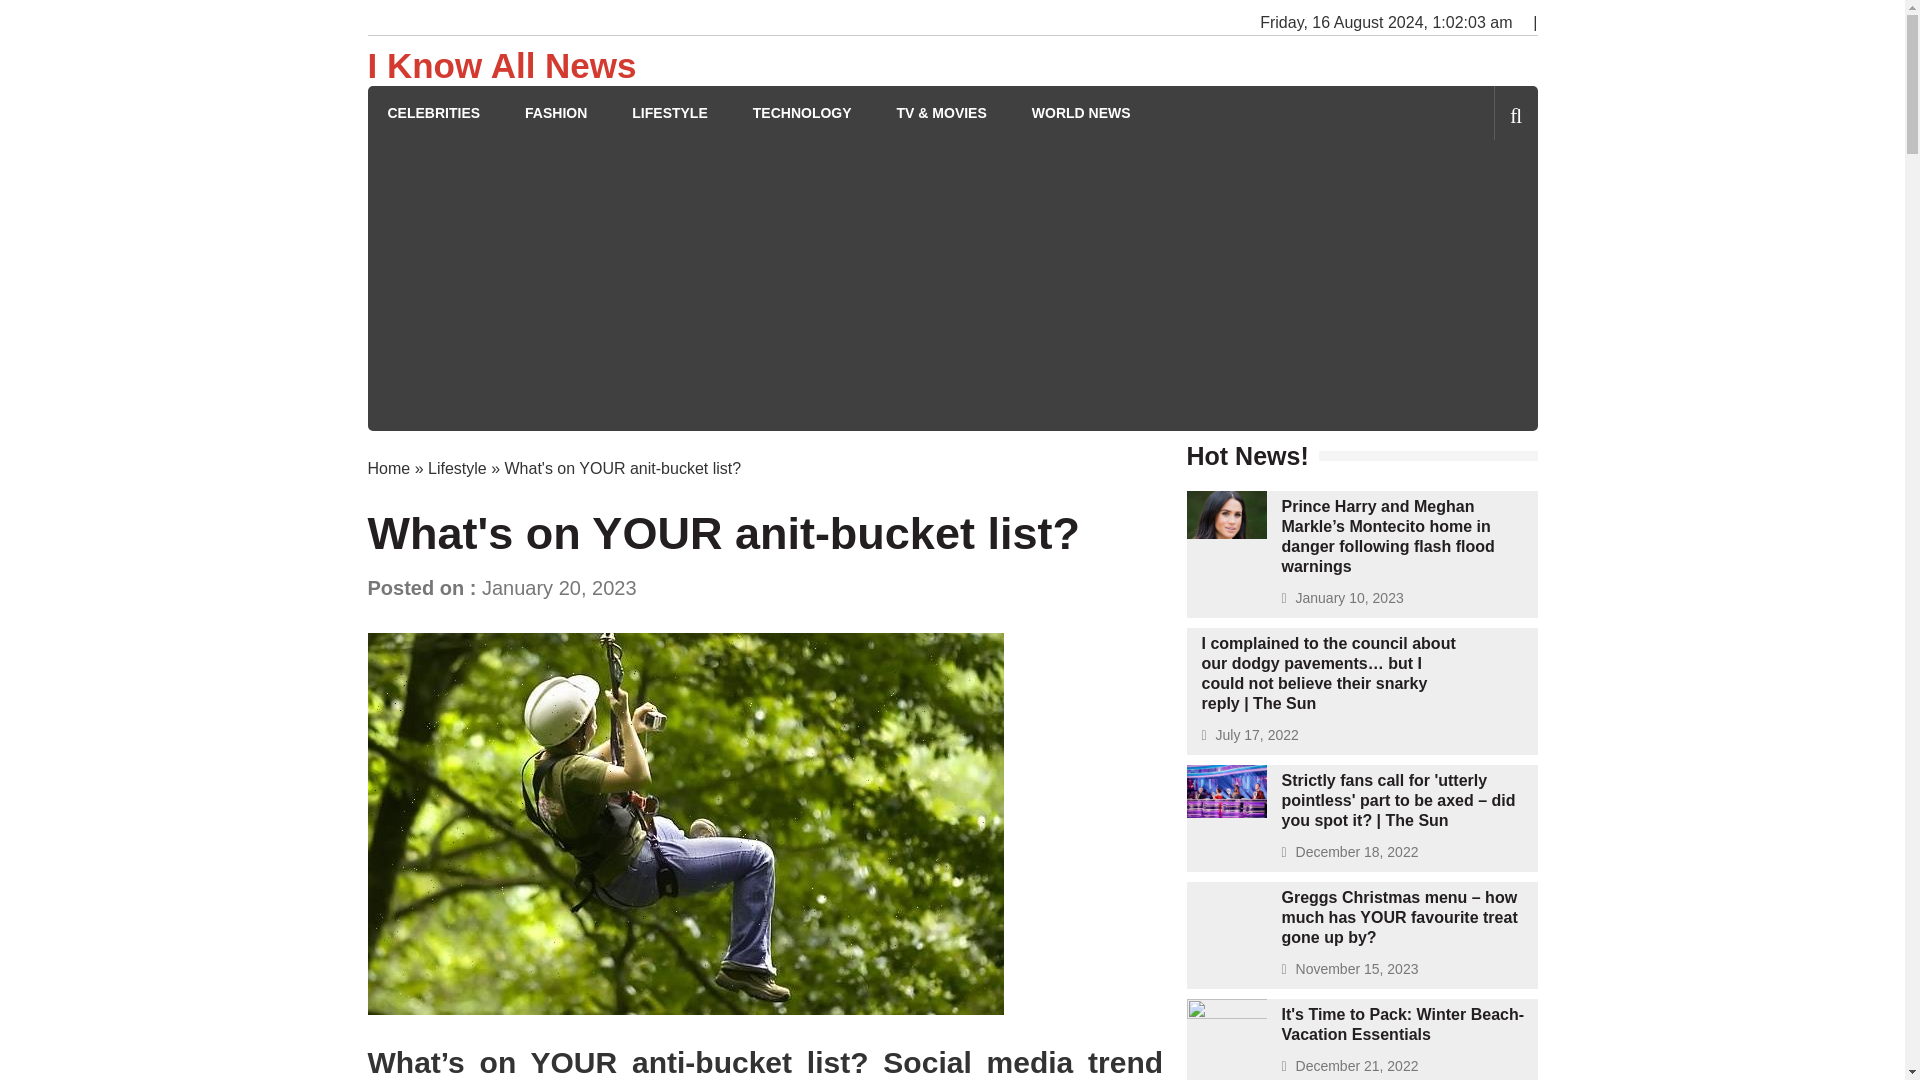 The width and height of the screenshot is (1920, 1080). What do you see at coordinates (1350, 597) in the screenshot?
I see `January 10, 2023` at bounding box center [1350, 597].